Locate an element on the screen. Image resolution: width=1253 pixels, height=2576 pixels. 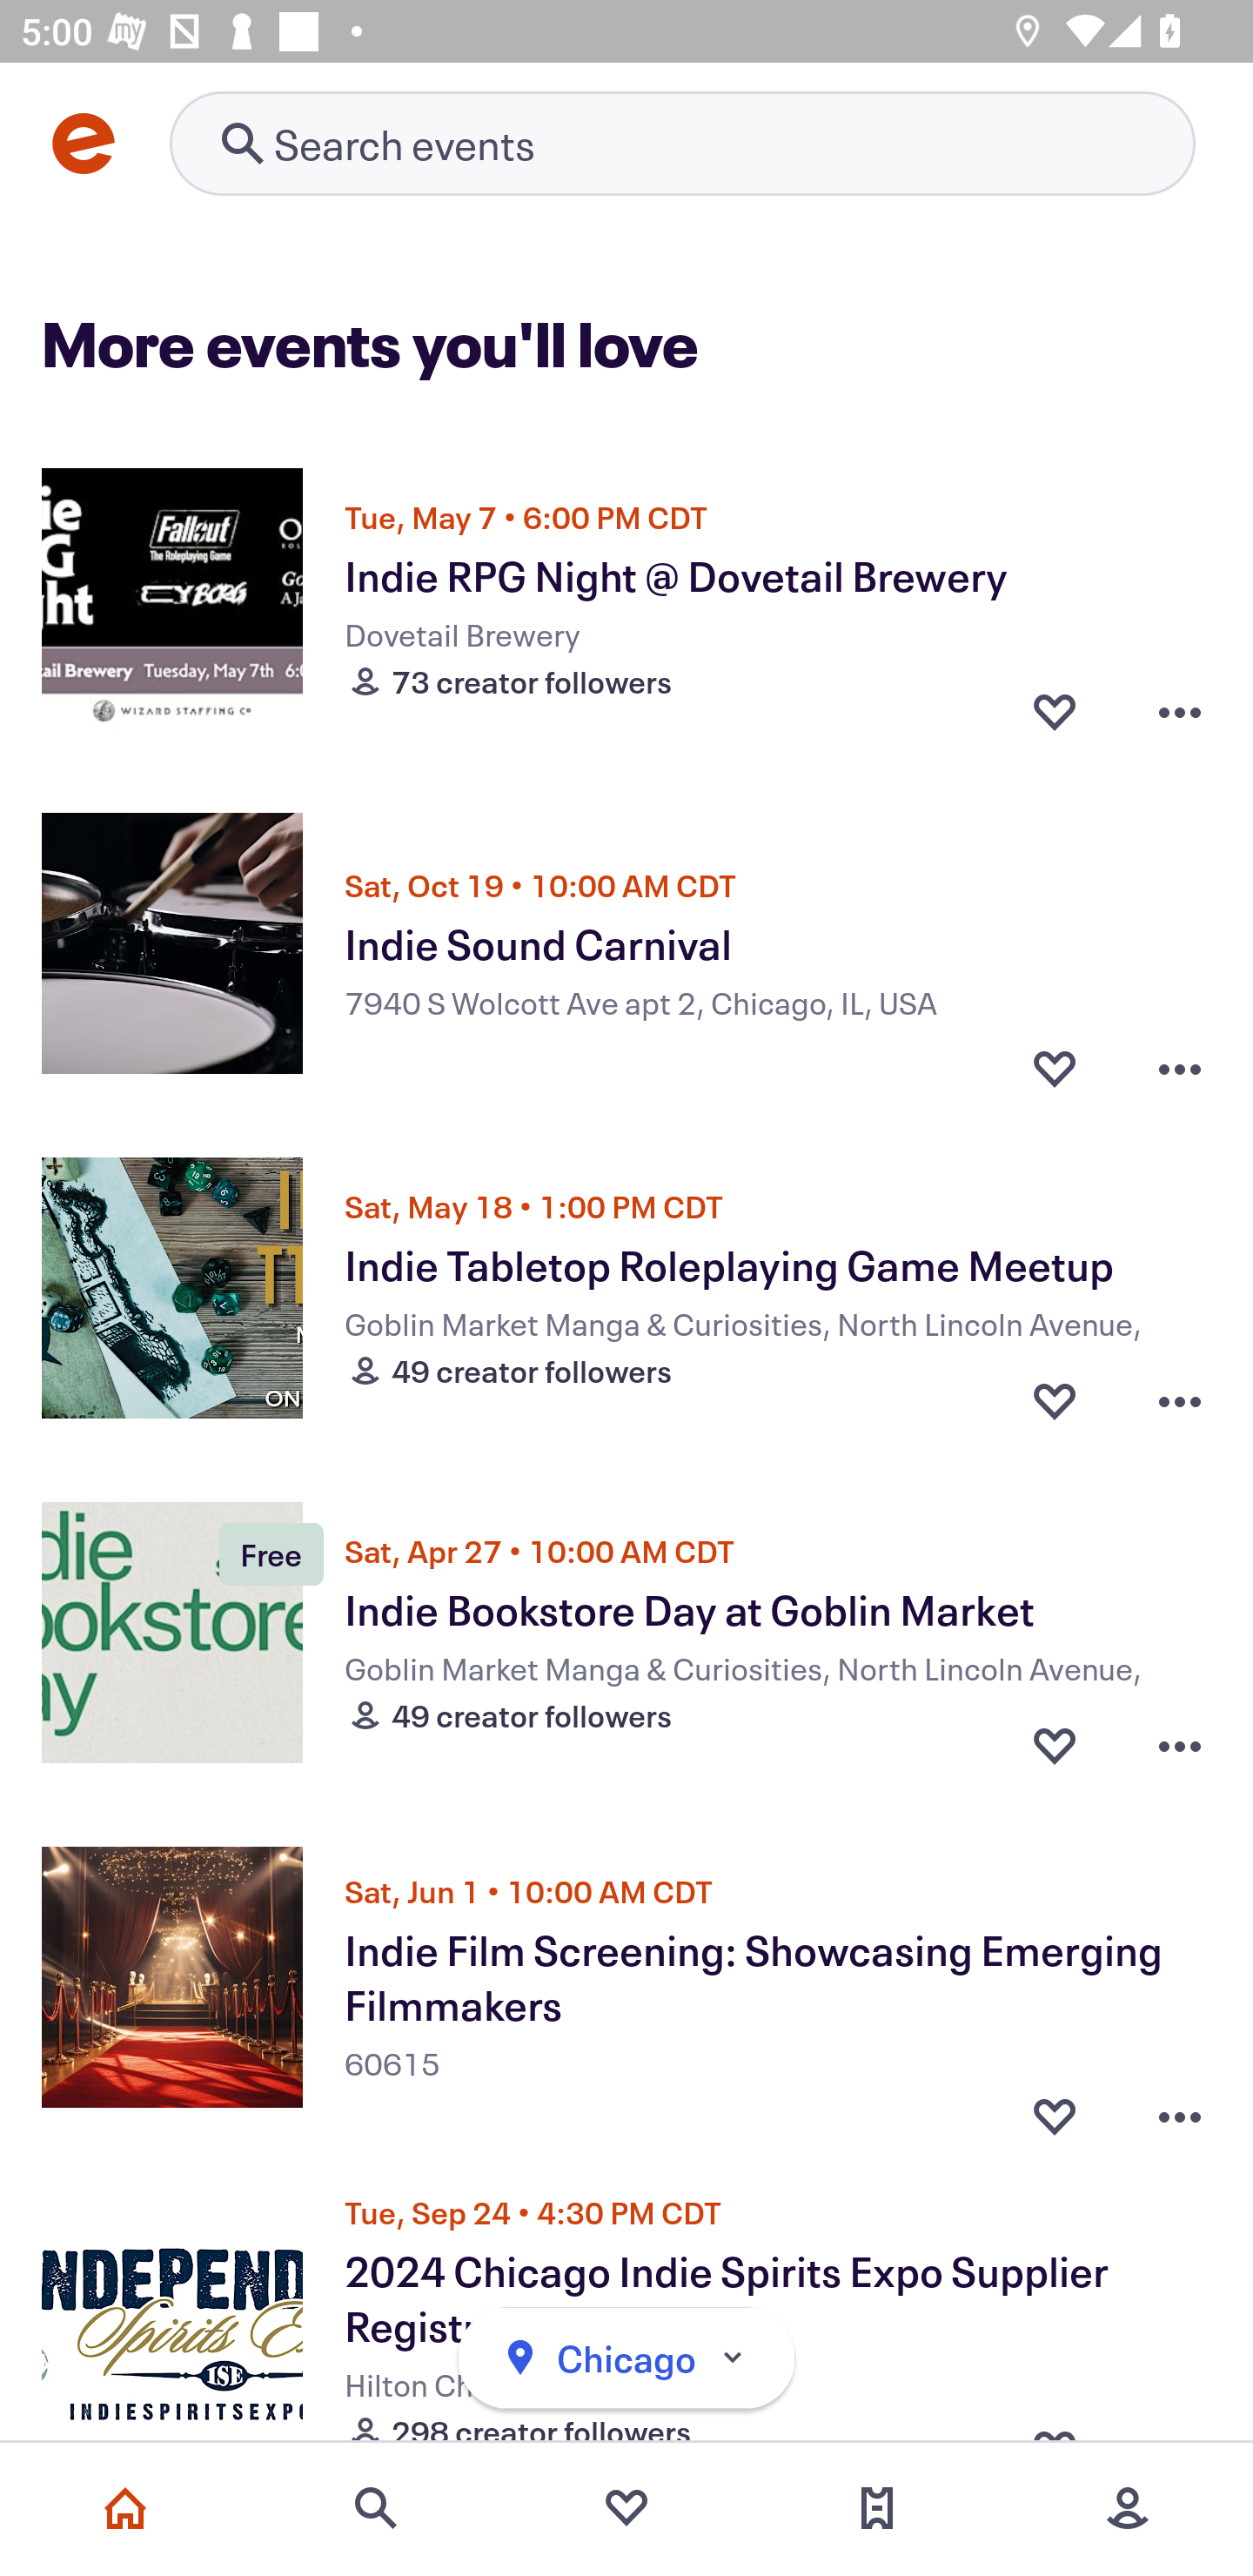
Tickets is located at coordinates (877, 2508).